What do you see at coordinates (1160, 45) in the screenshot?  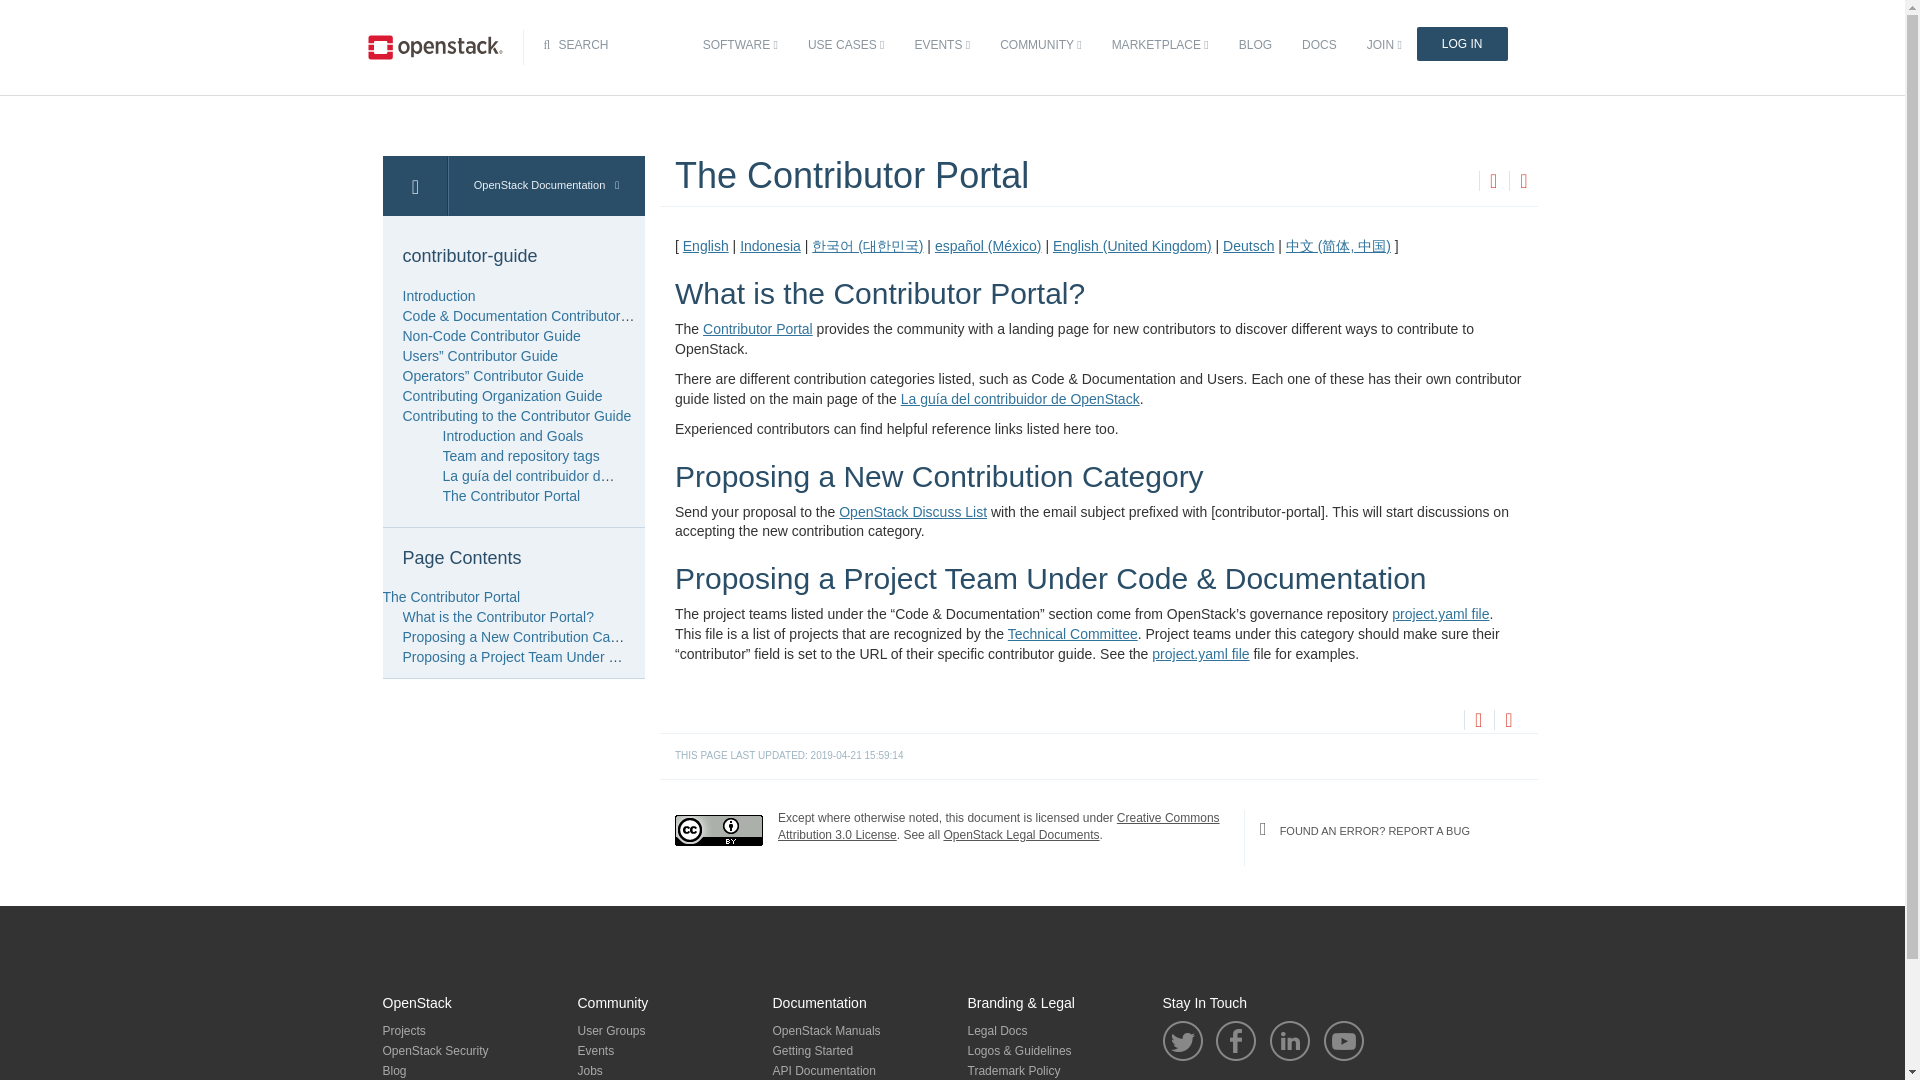 I see `MARKETPLACE` at bounding box center [1160, 45].